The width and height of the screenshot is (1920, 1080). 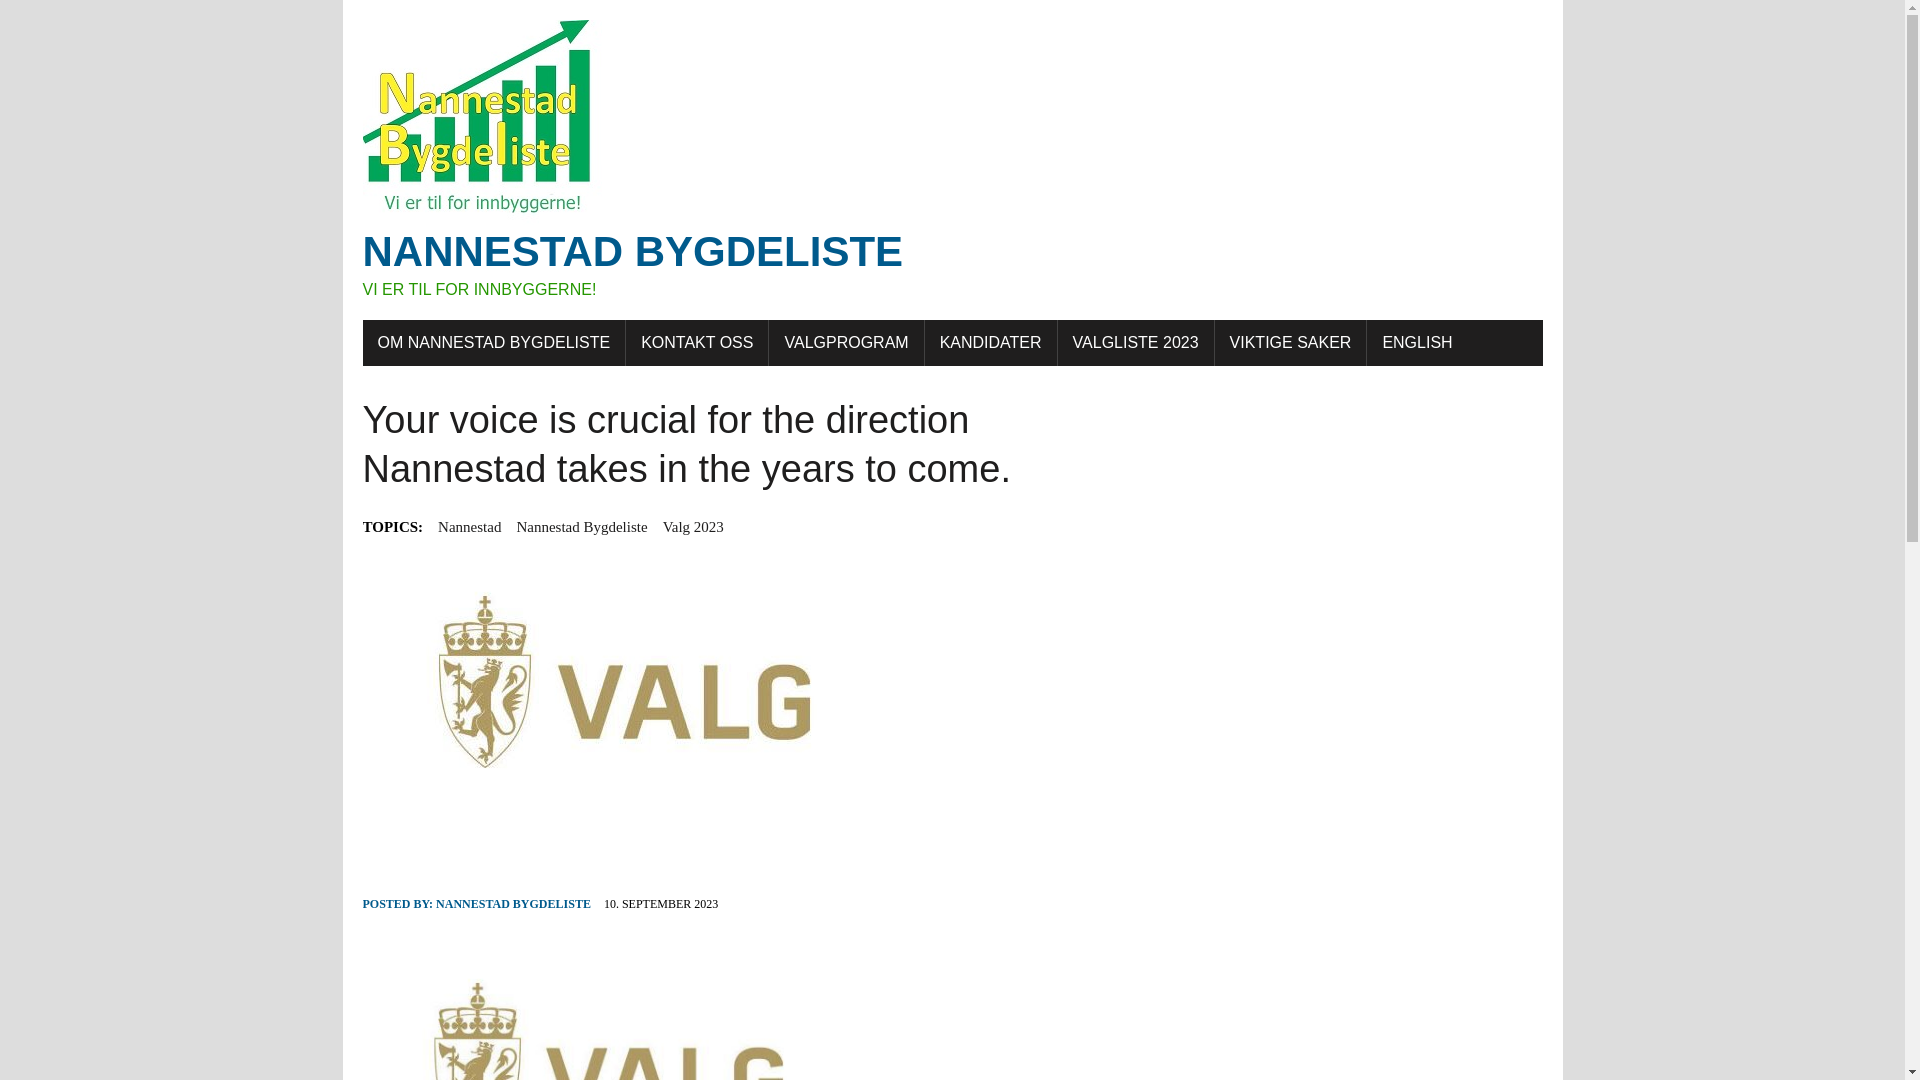 What do you see at coordinates (846, 342) in the screenshot?
I see `VALGPROGRAM` at bounding box center [846, 342].